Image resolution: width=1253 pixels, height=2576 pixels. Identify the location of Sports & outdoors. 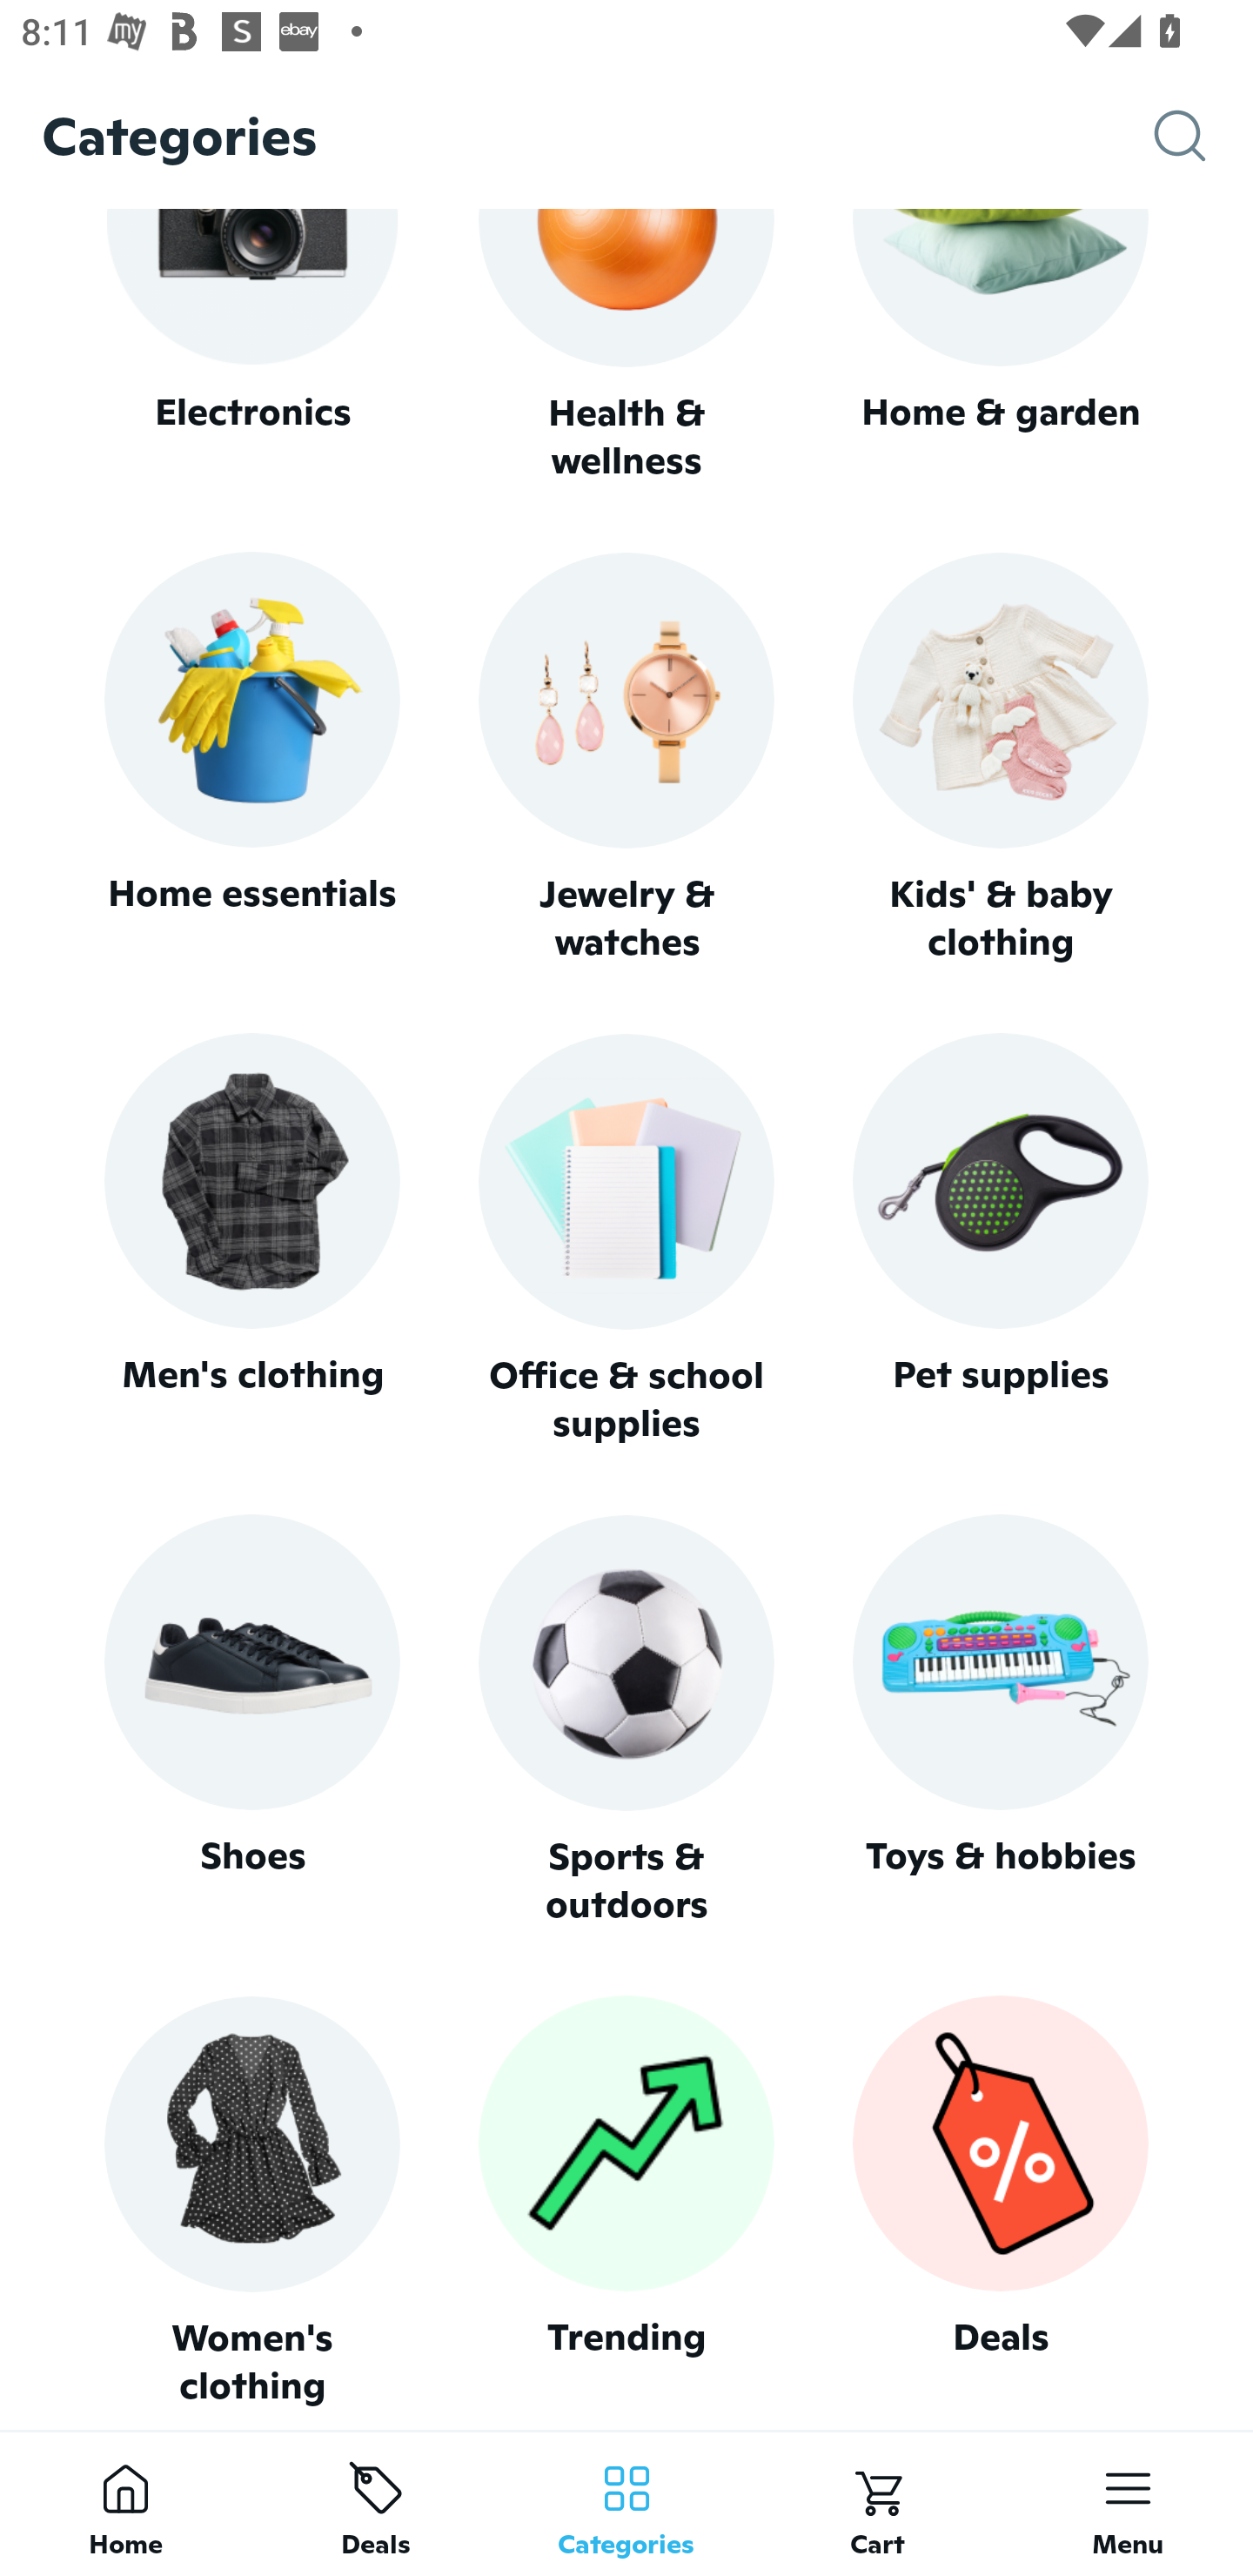
(626, 1721).